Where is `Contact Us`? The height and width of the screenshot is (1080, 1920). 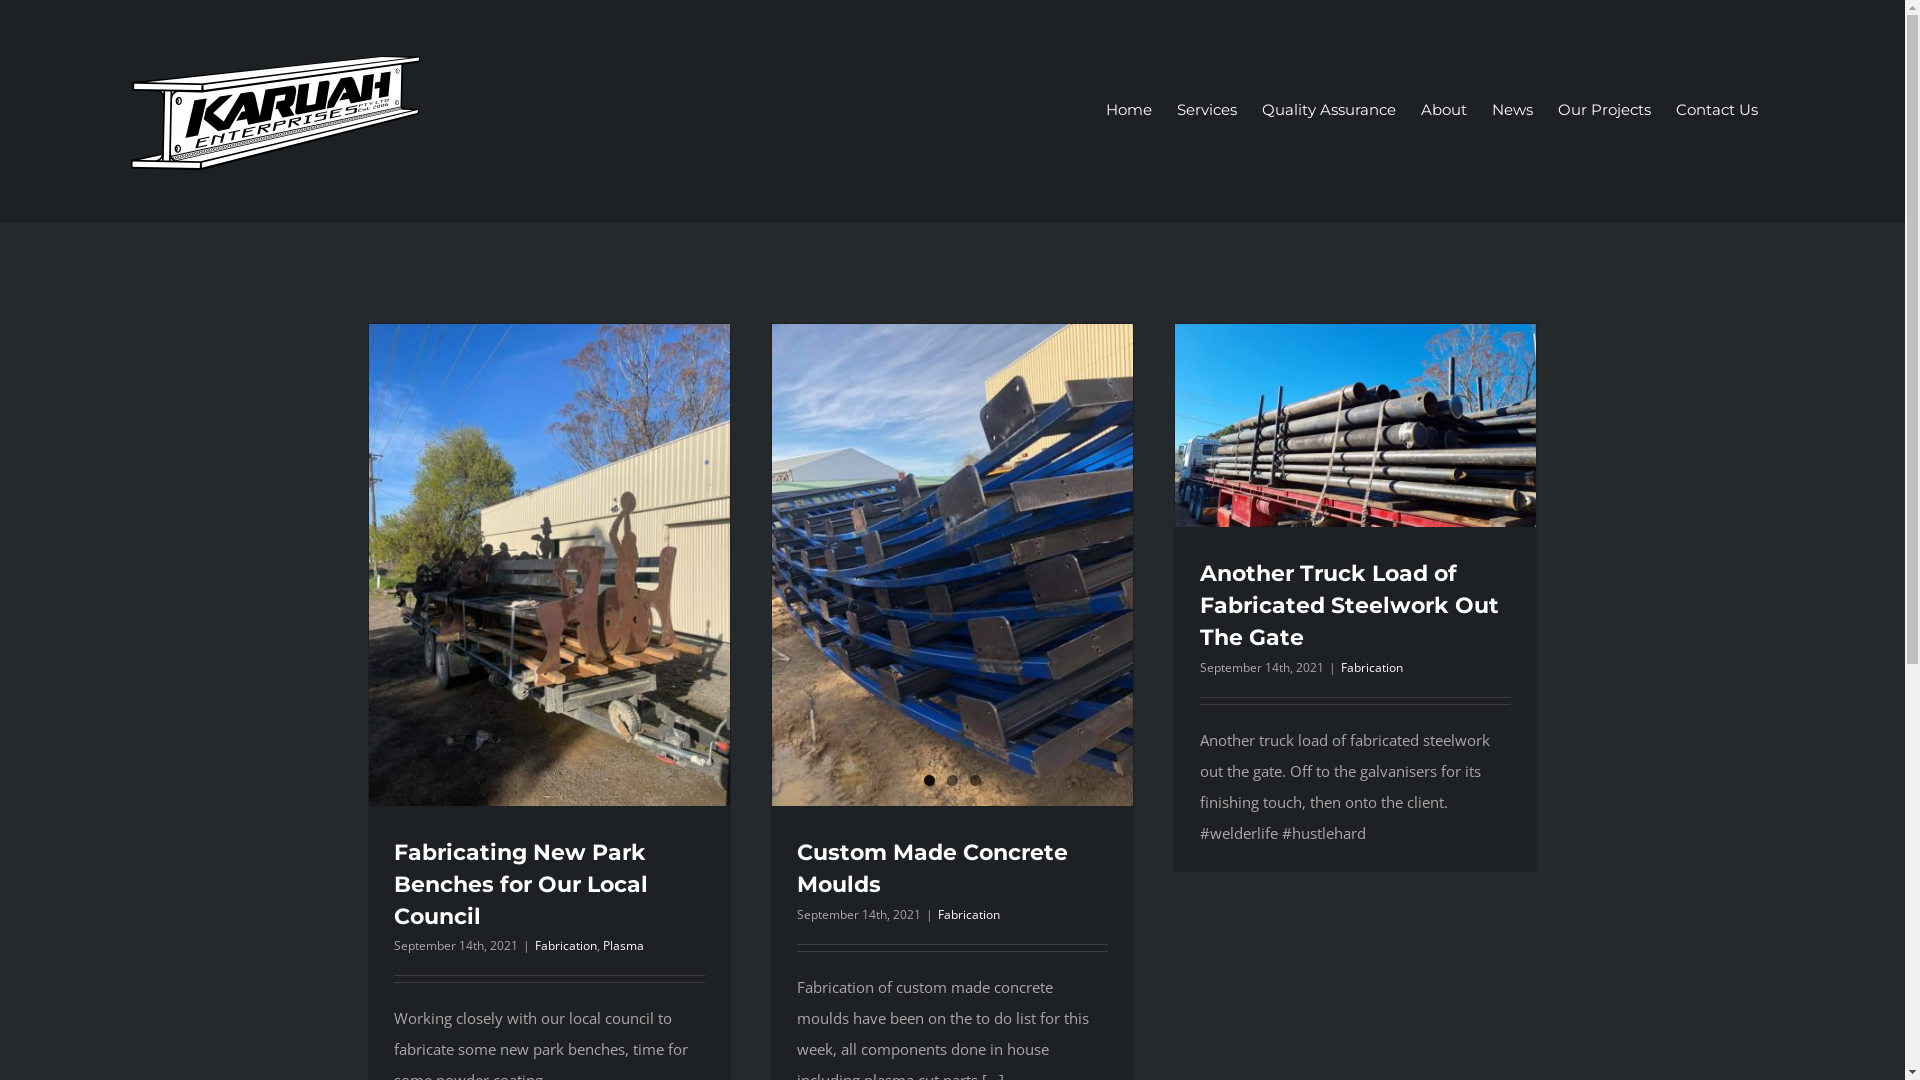 Contact Us is located at coordinates (1717, 110).